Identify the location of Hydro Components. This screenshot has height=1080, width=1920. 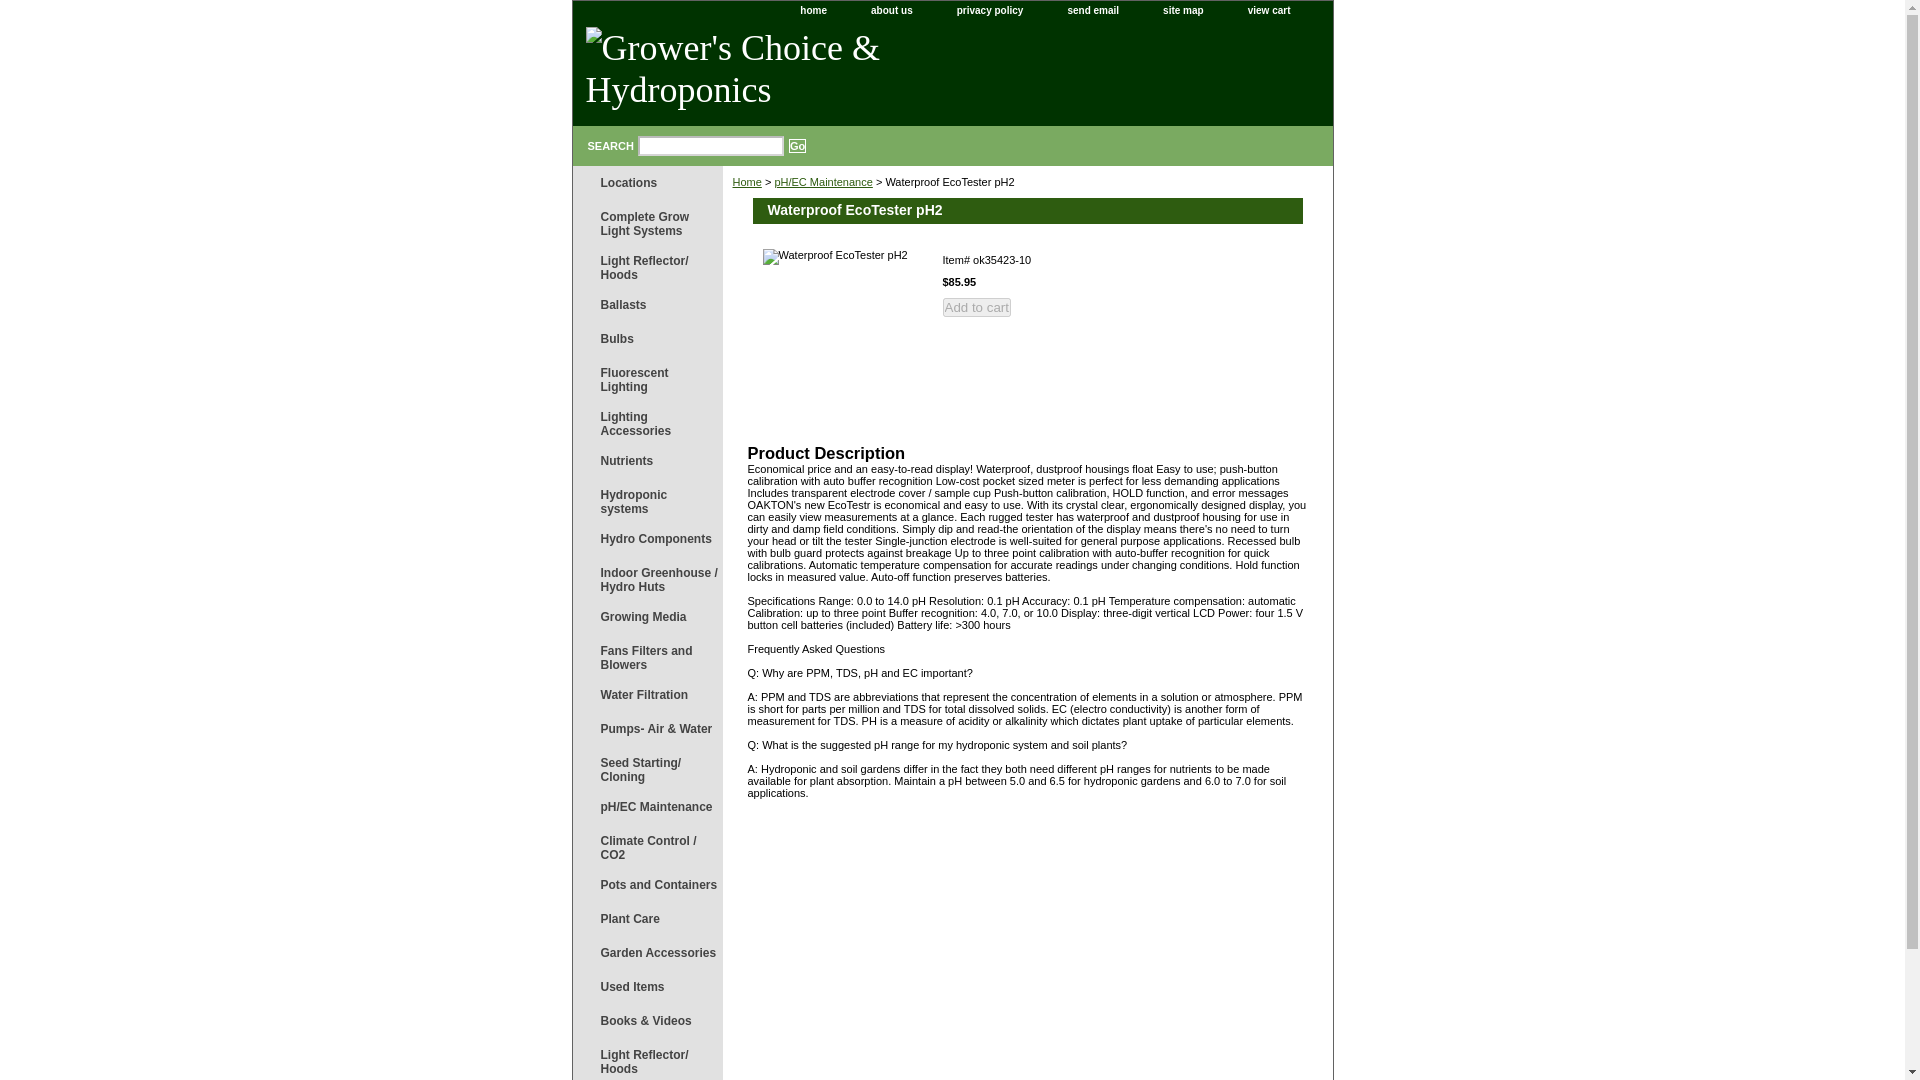
(646, 538).